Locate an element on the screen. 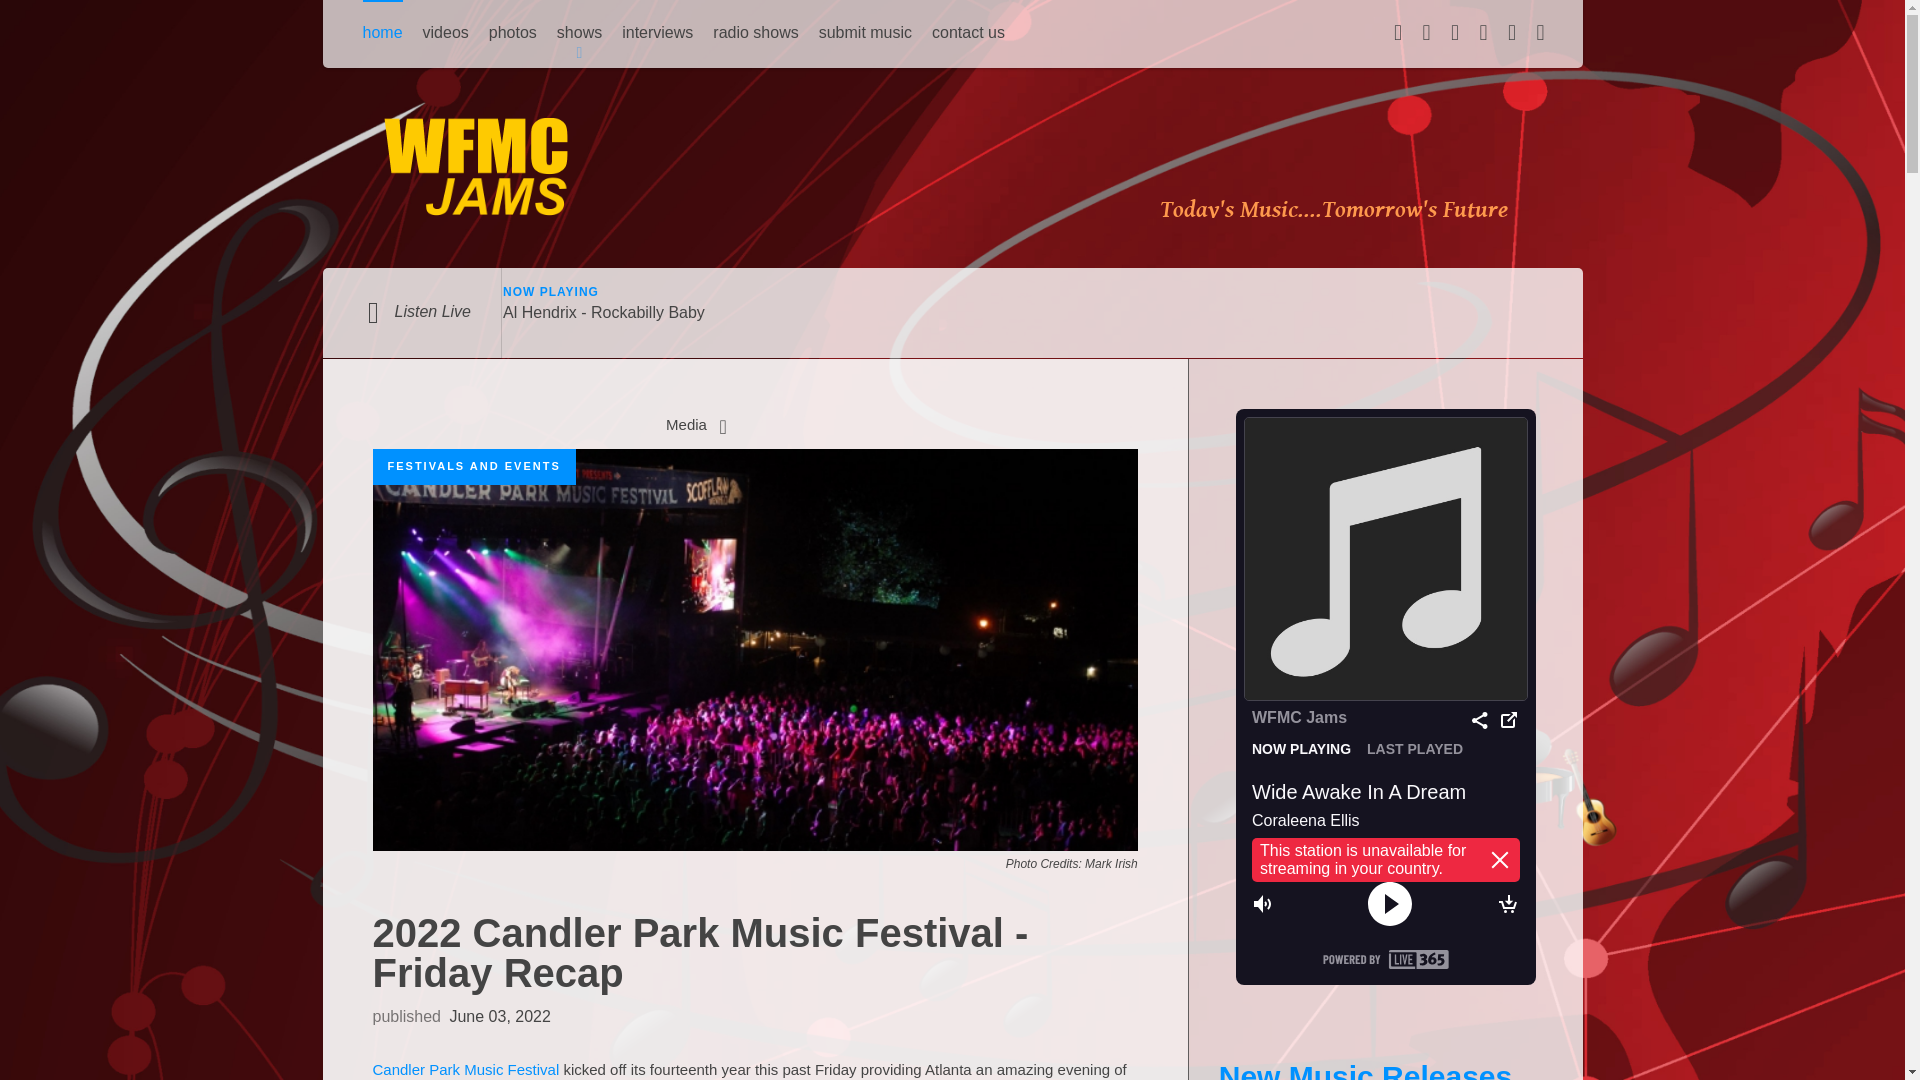 The image size is (1920, 1080). contact us is located at coordinates (968, 34).